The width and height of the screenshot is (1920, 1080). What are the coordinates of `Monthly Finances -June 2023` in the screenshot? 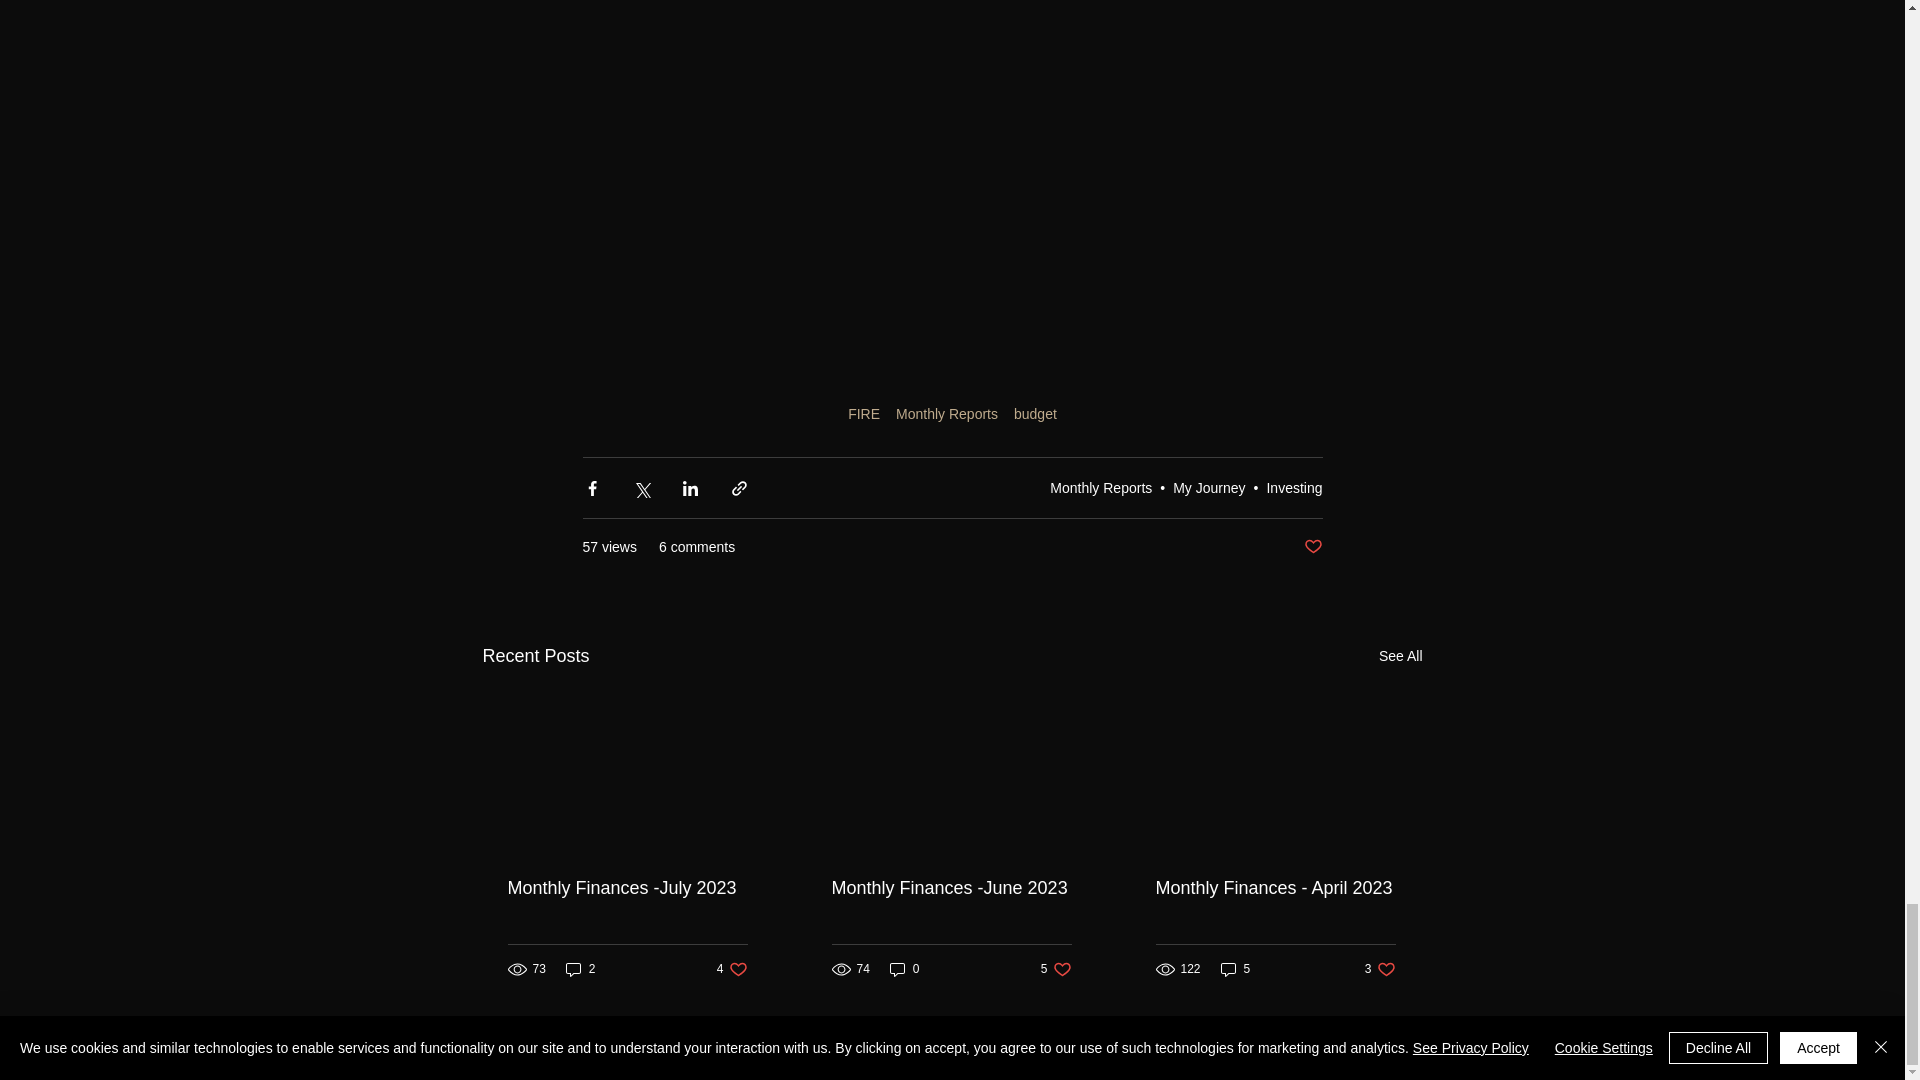 It's located at (580, 969).